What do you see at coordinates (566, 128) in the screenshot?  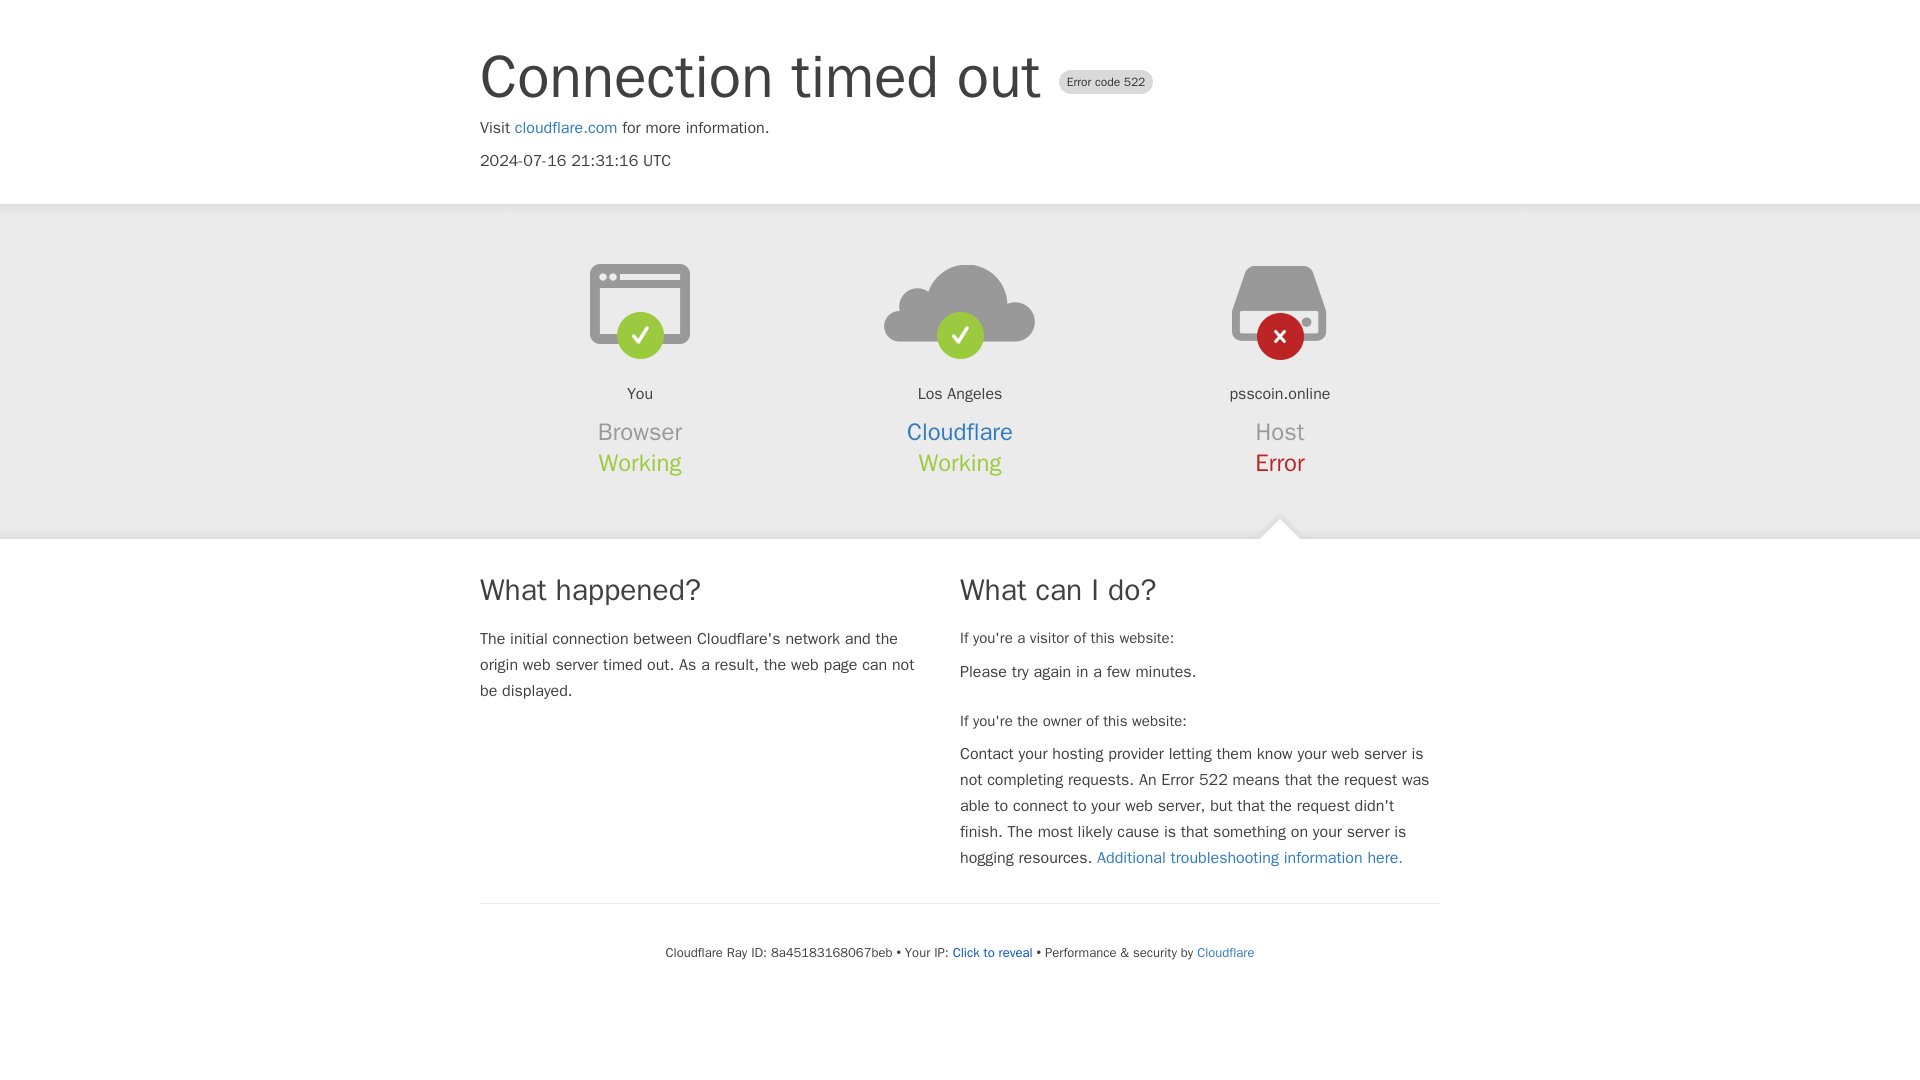 I see `cloudflare.com` at bounding box center [566, 128].